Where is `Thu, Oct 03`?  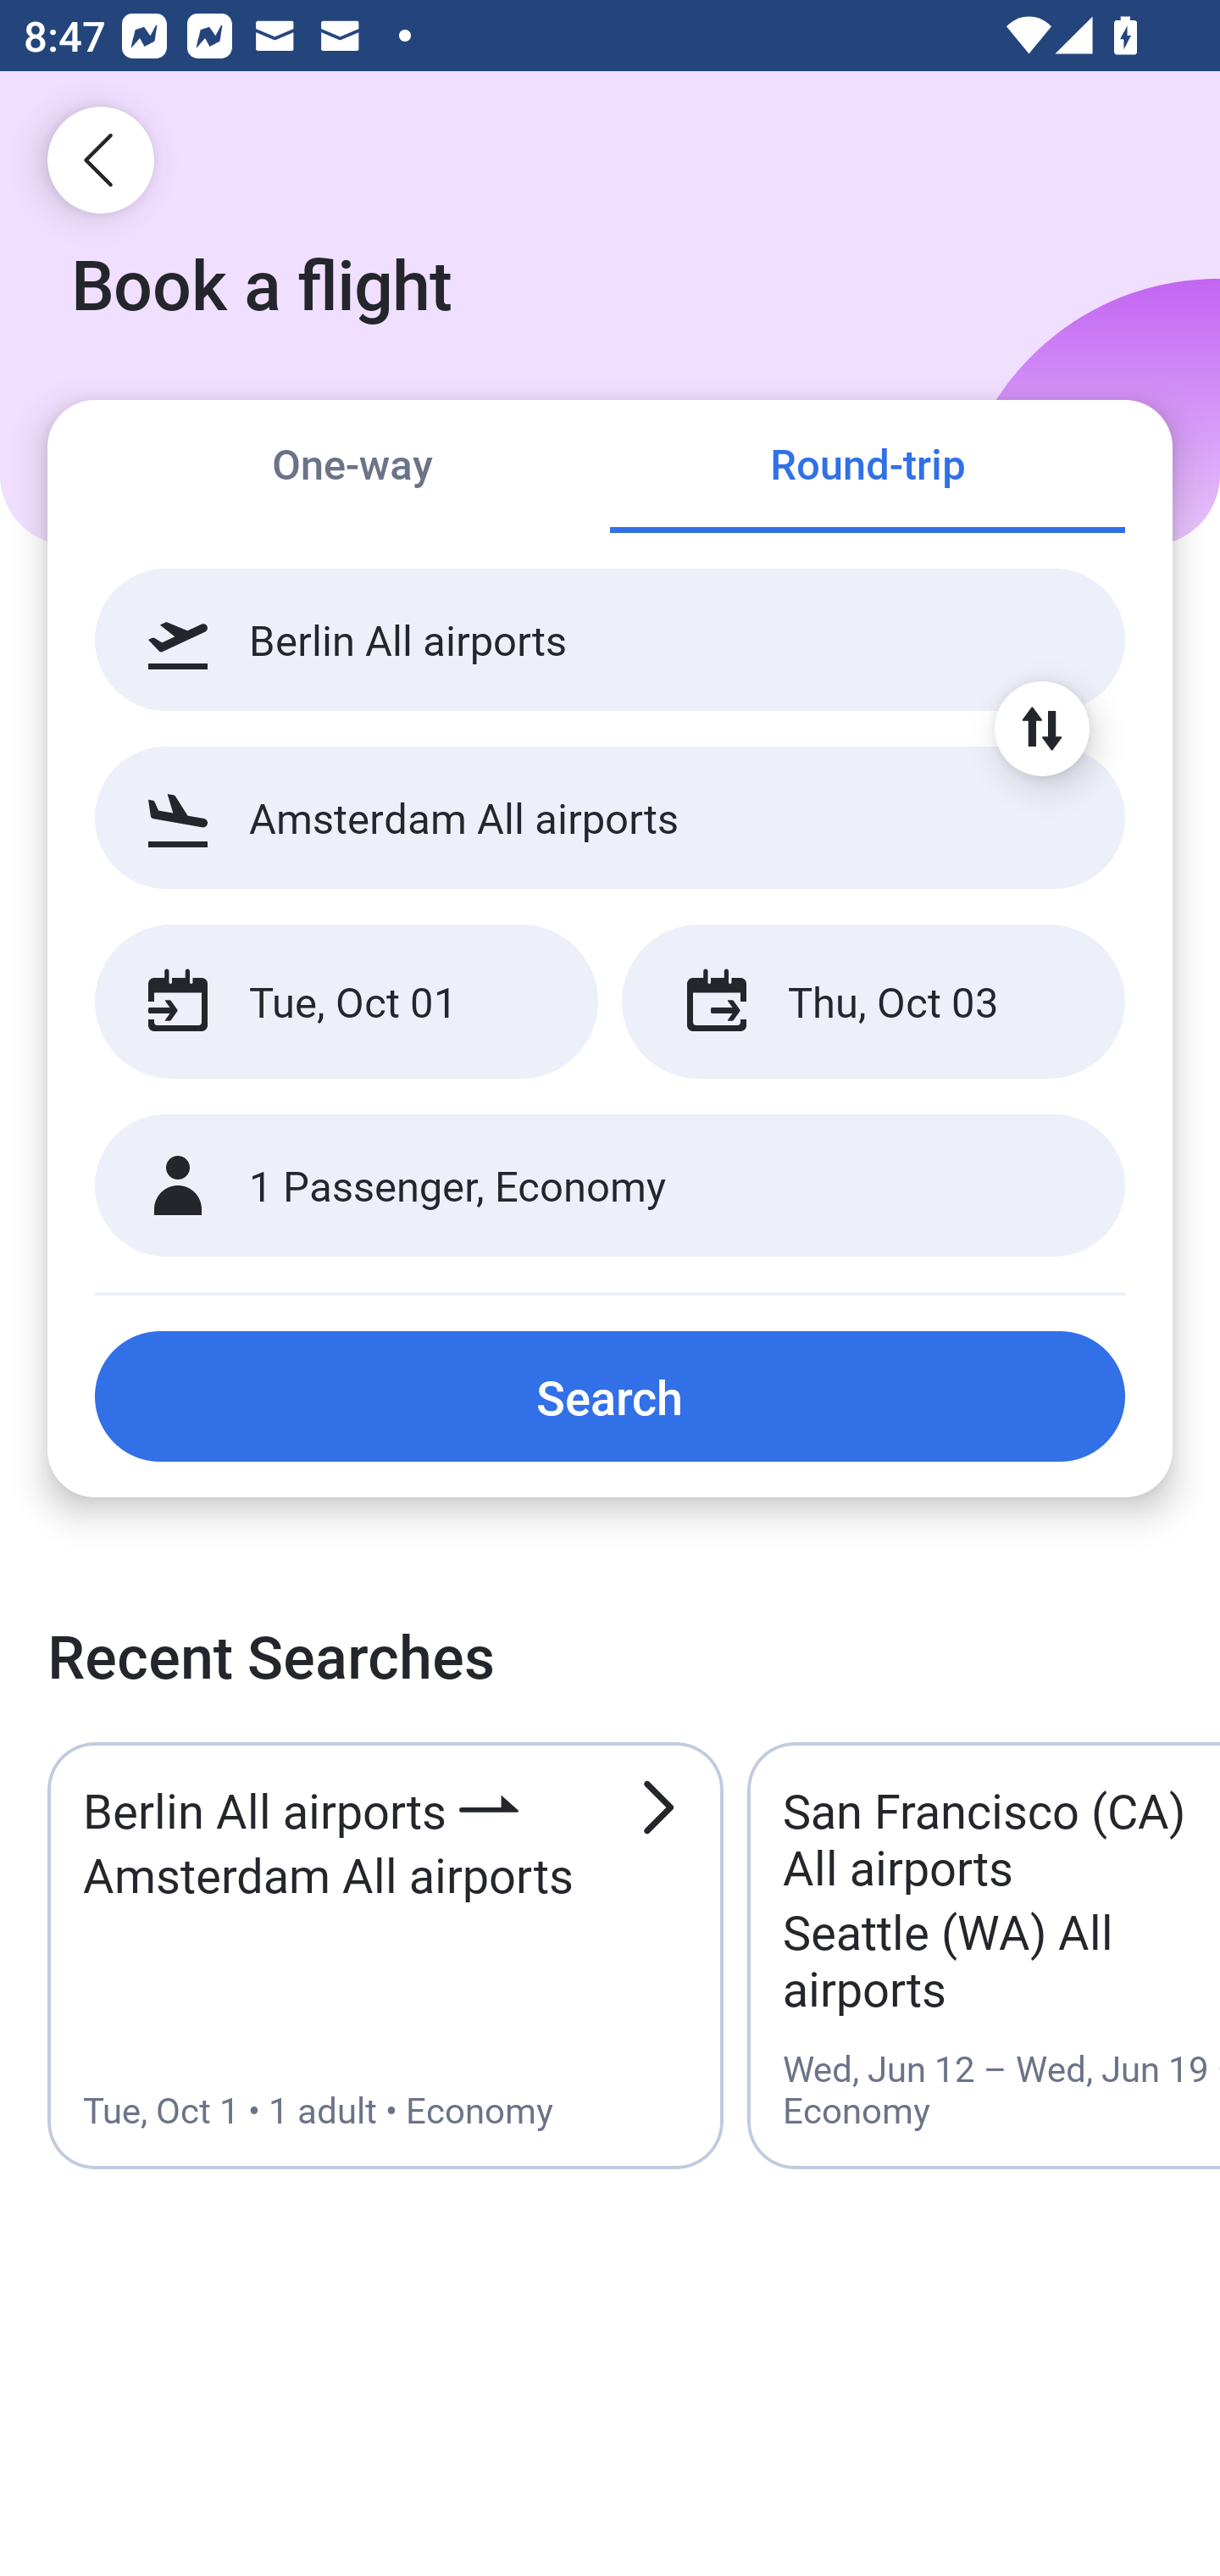
Thu, Oct 03 is located at coordinates (873, 1002).